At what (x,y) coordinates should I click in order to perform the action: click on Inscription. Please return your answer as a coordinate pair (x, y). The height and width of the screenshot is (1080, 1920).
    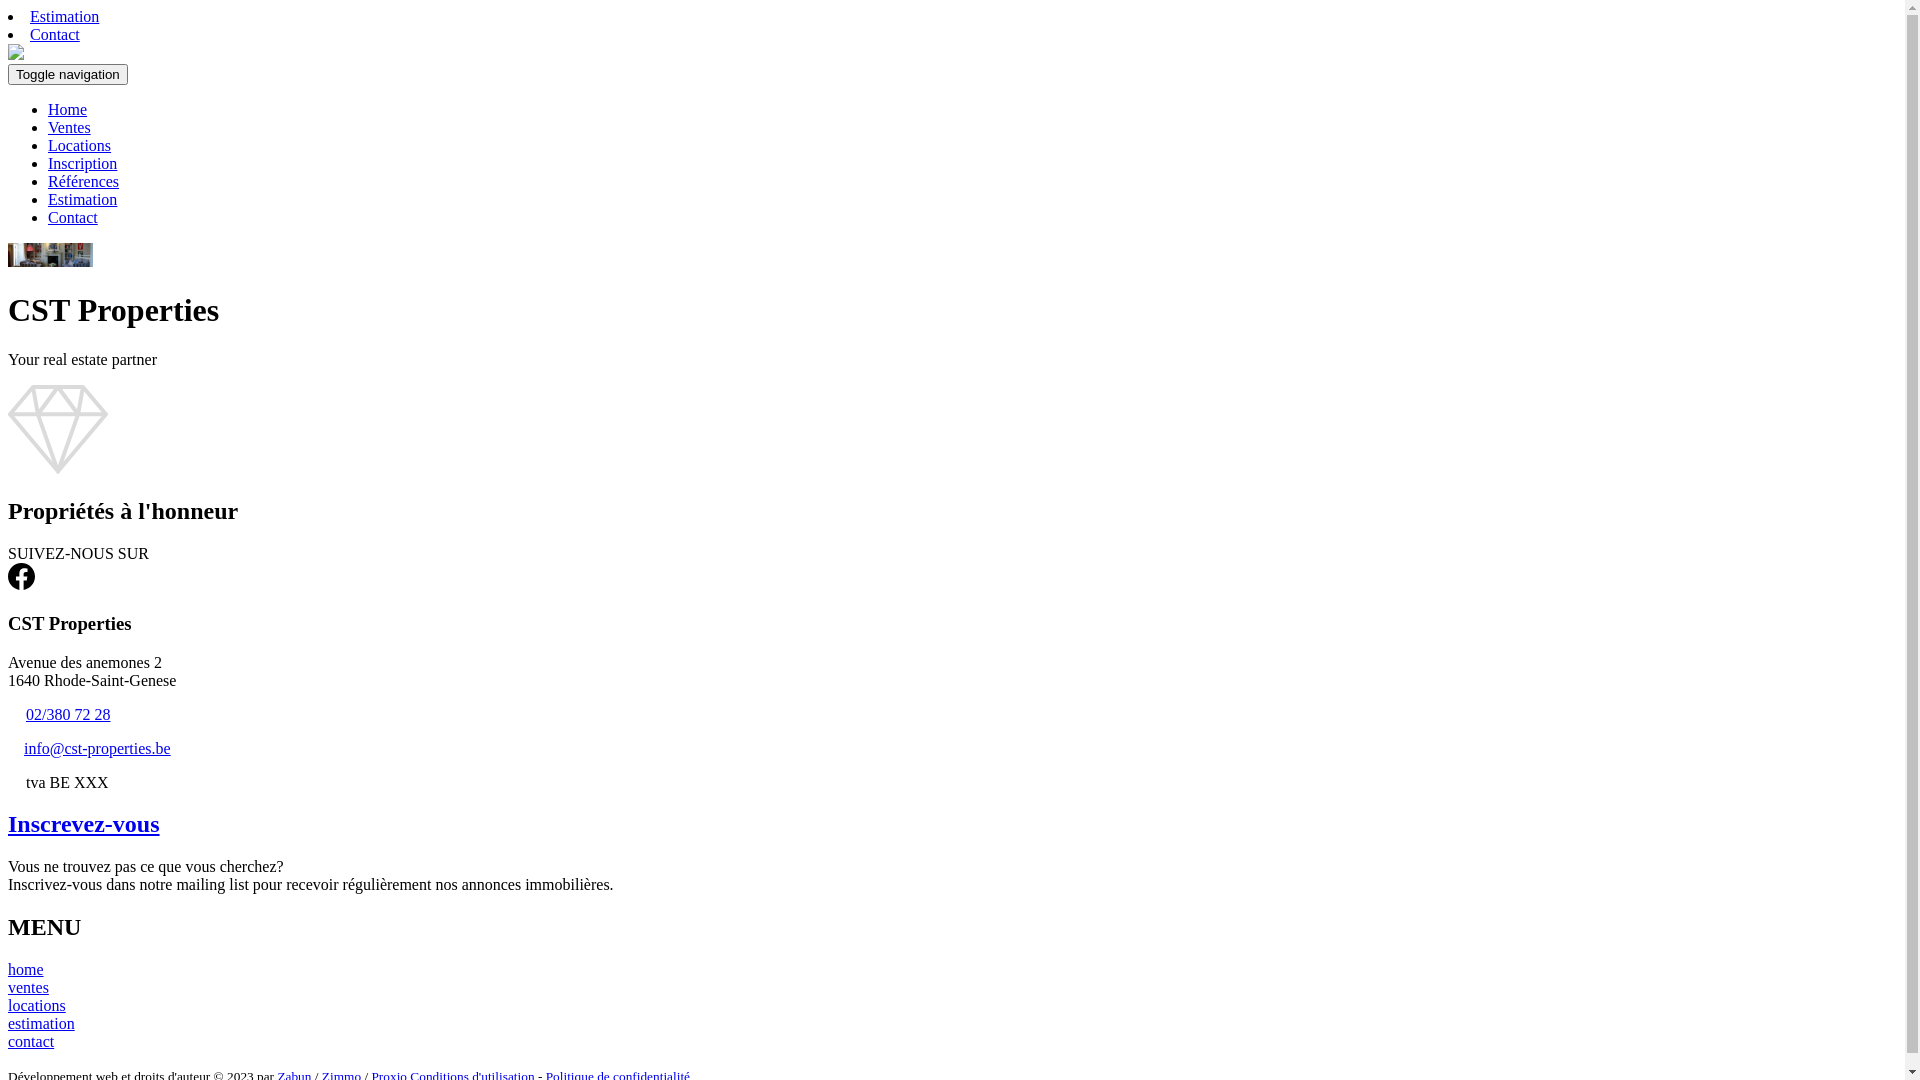
    Looking at the image, I should click on (82, 164).